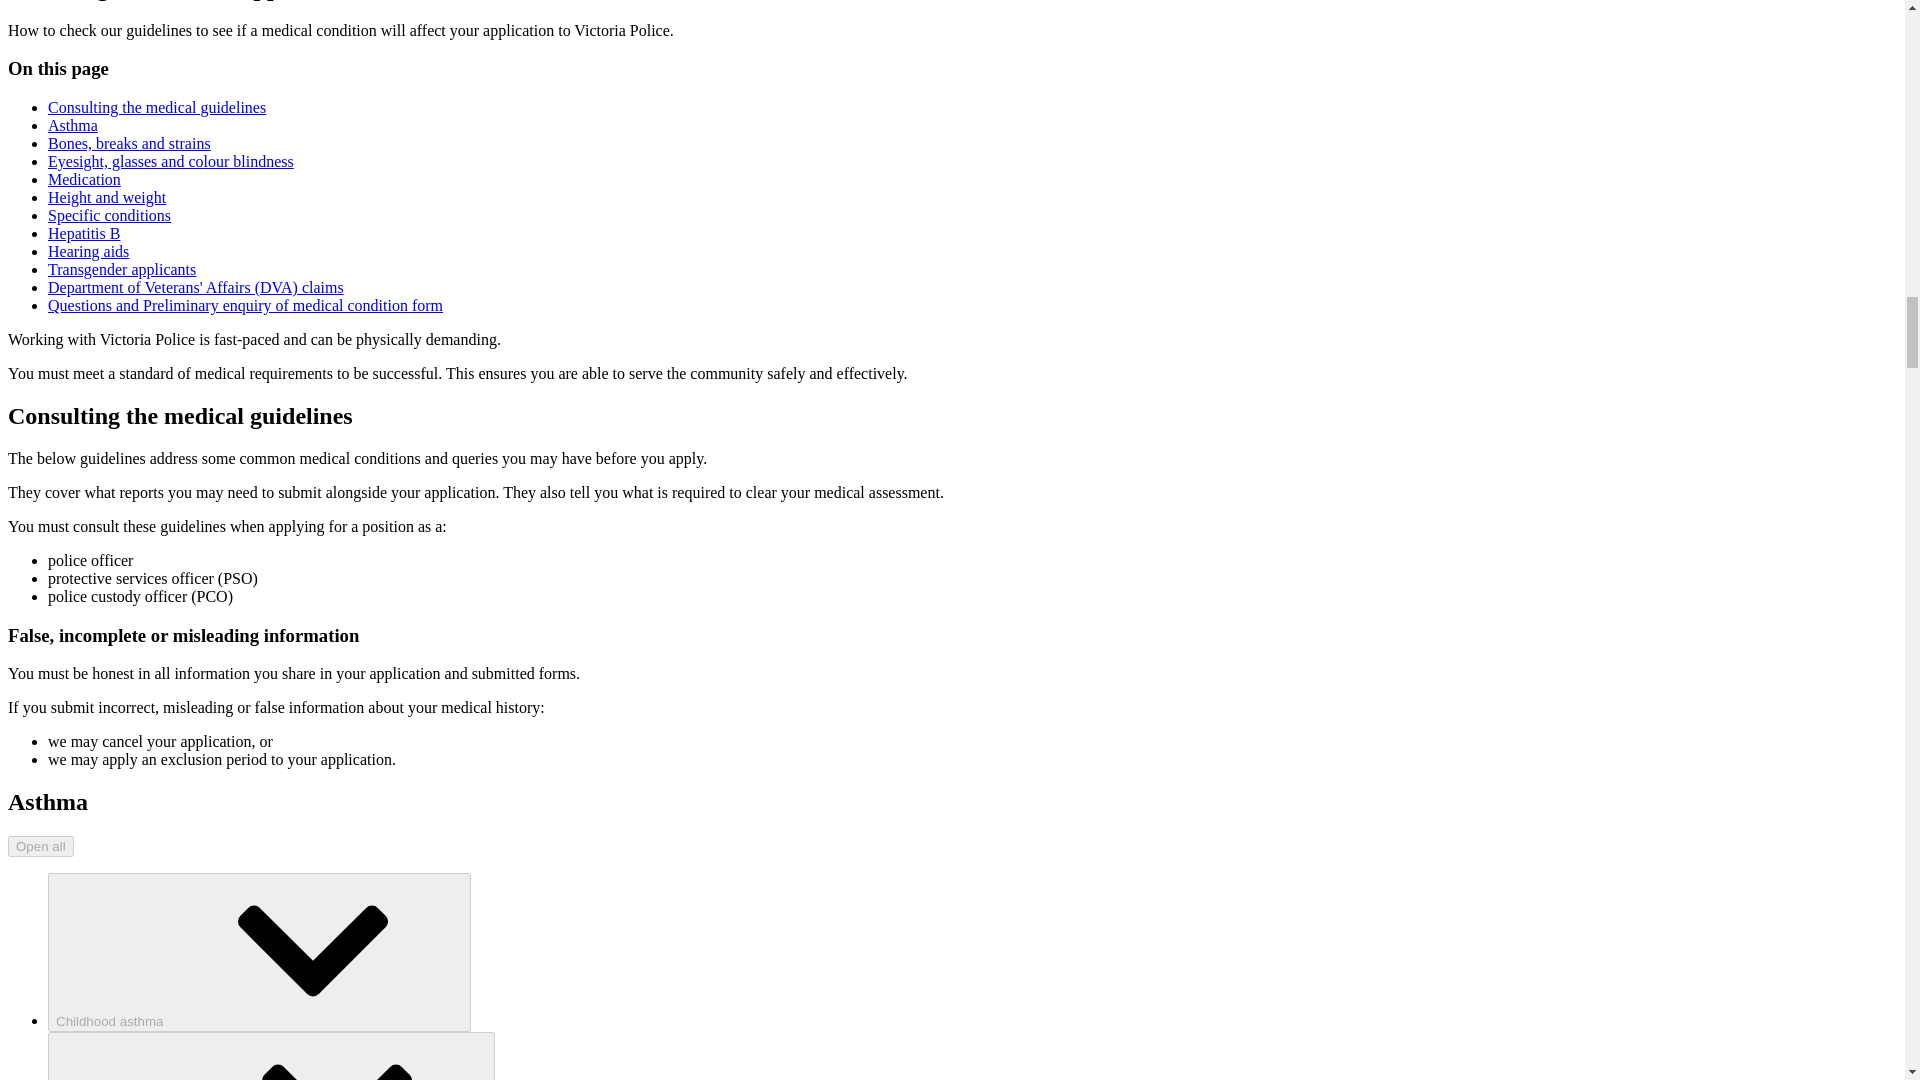  I want to click on Hepatitis B, so click(84, 232).